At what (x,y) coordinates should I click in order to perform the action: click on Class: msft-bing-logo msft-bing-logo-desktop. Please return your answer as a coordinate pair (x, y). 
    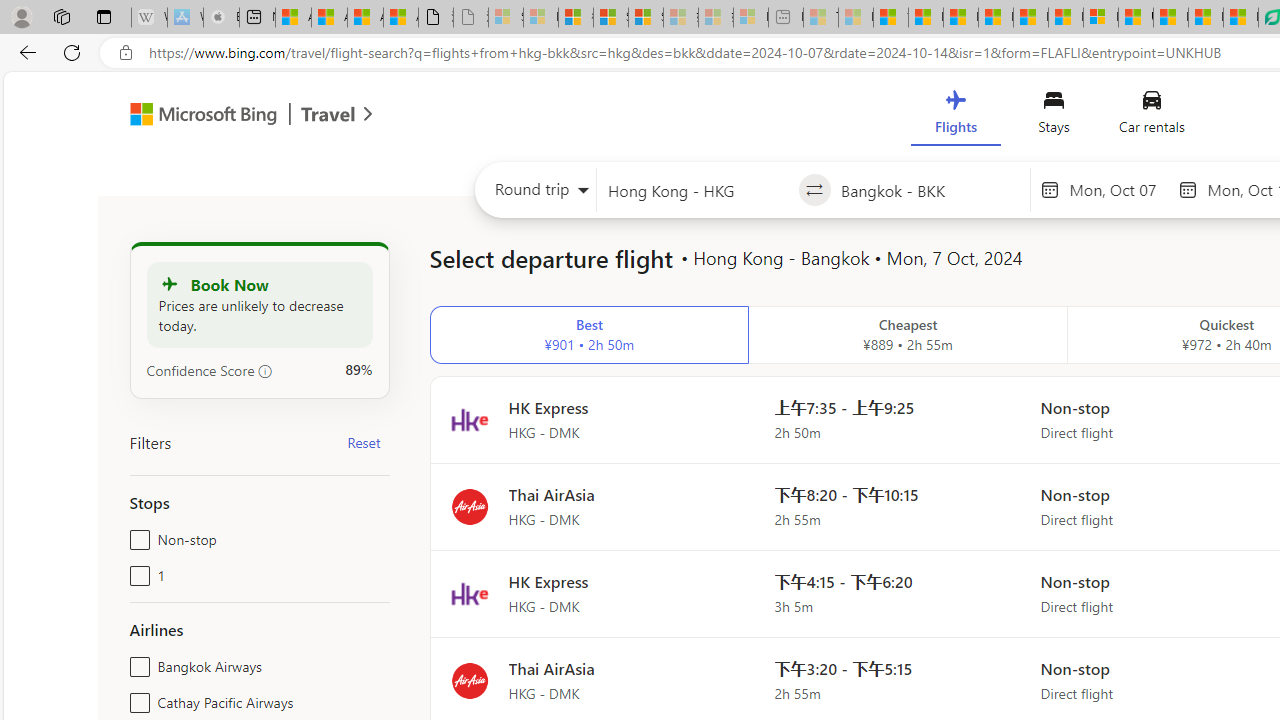
    Looking at the image, I should click on (198, 114).